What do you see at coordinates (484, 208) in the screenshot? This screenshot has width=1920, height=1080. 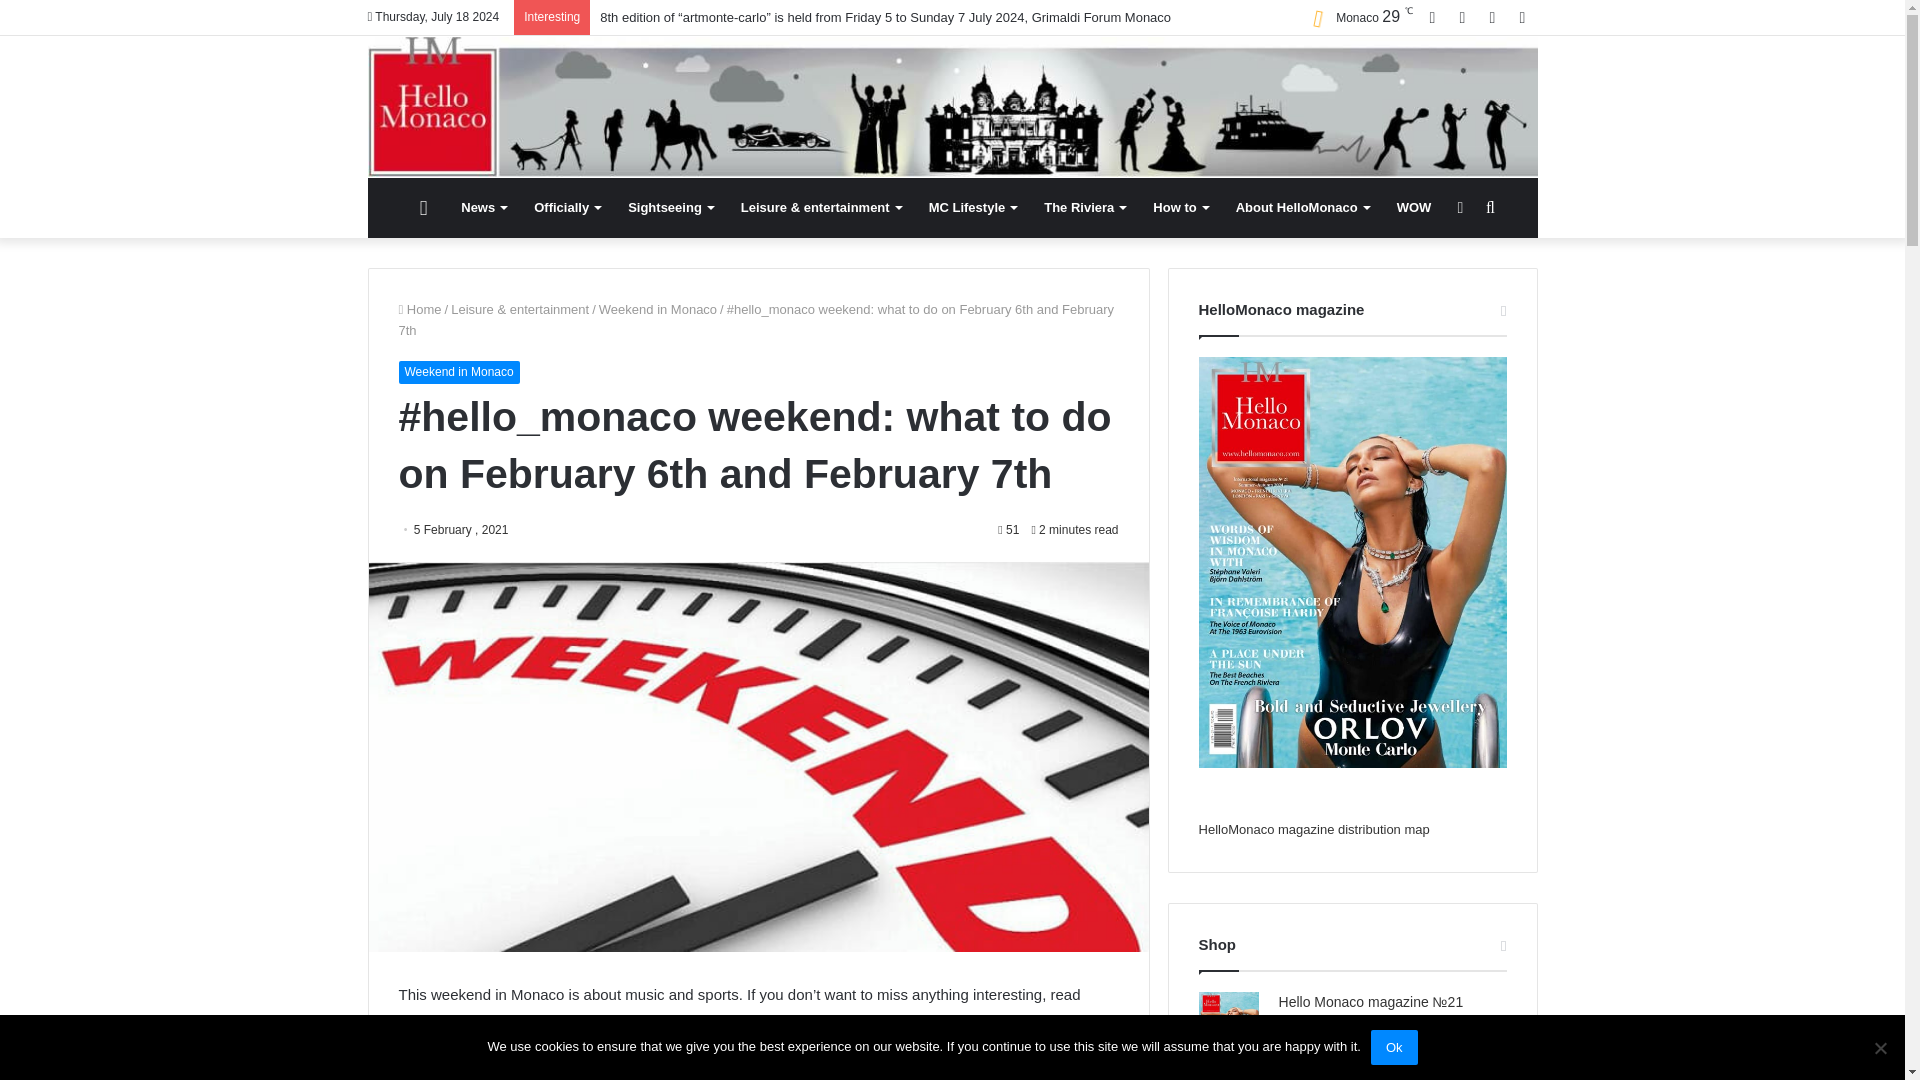 I see `News` at bounding box center [484, 208].